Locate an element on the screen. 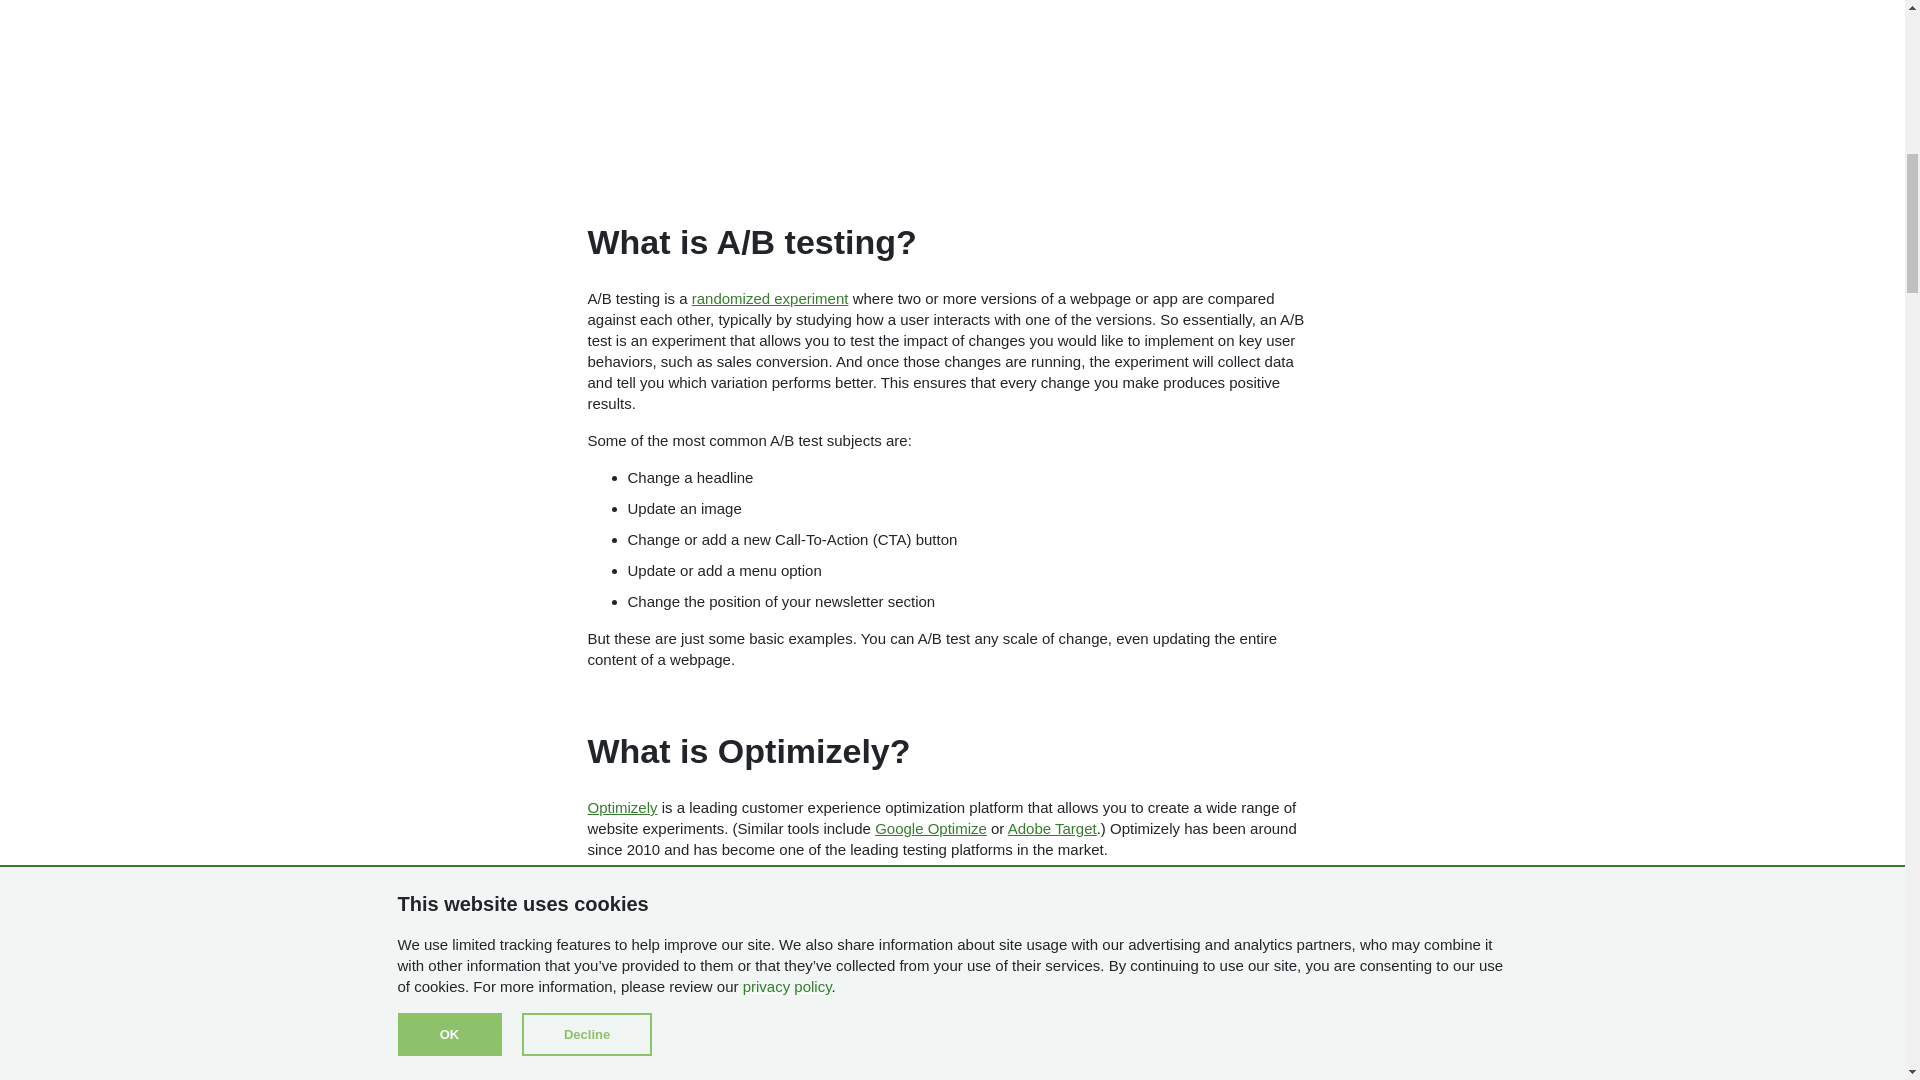 Image resolution: width=1920 pixels, height=1080 pixels. Adobe Target is located at coordinates (1052, 828).